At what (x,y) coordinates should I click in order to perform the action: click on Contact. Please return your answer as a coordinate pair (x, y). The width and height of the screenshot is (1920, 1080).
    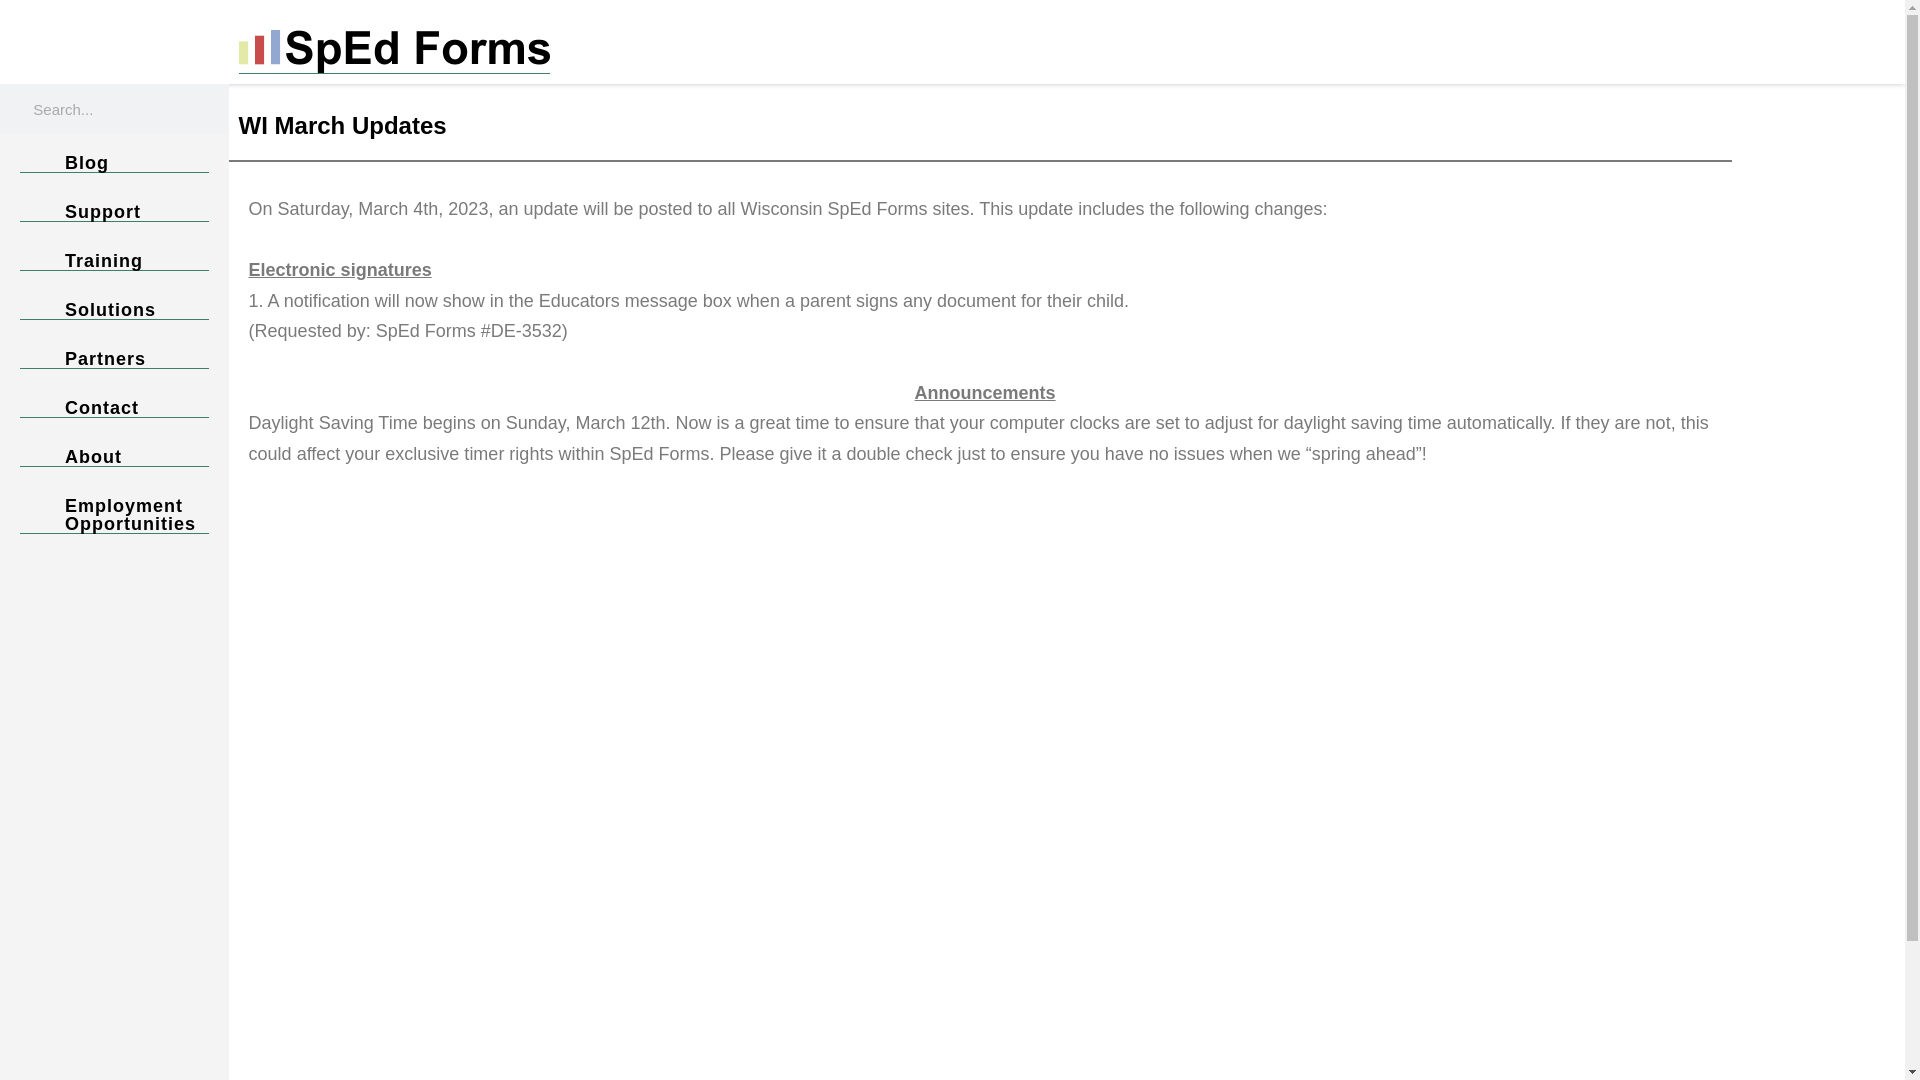
    Looking at the image, I should click on (114, 408).